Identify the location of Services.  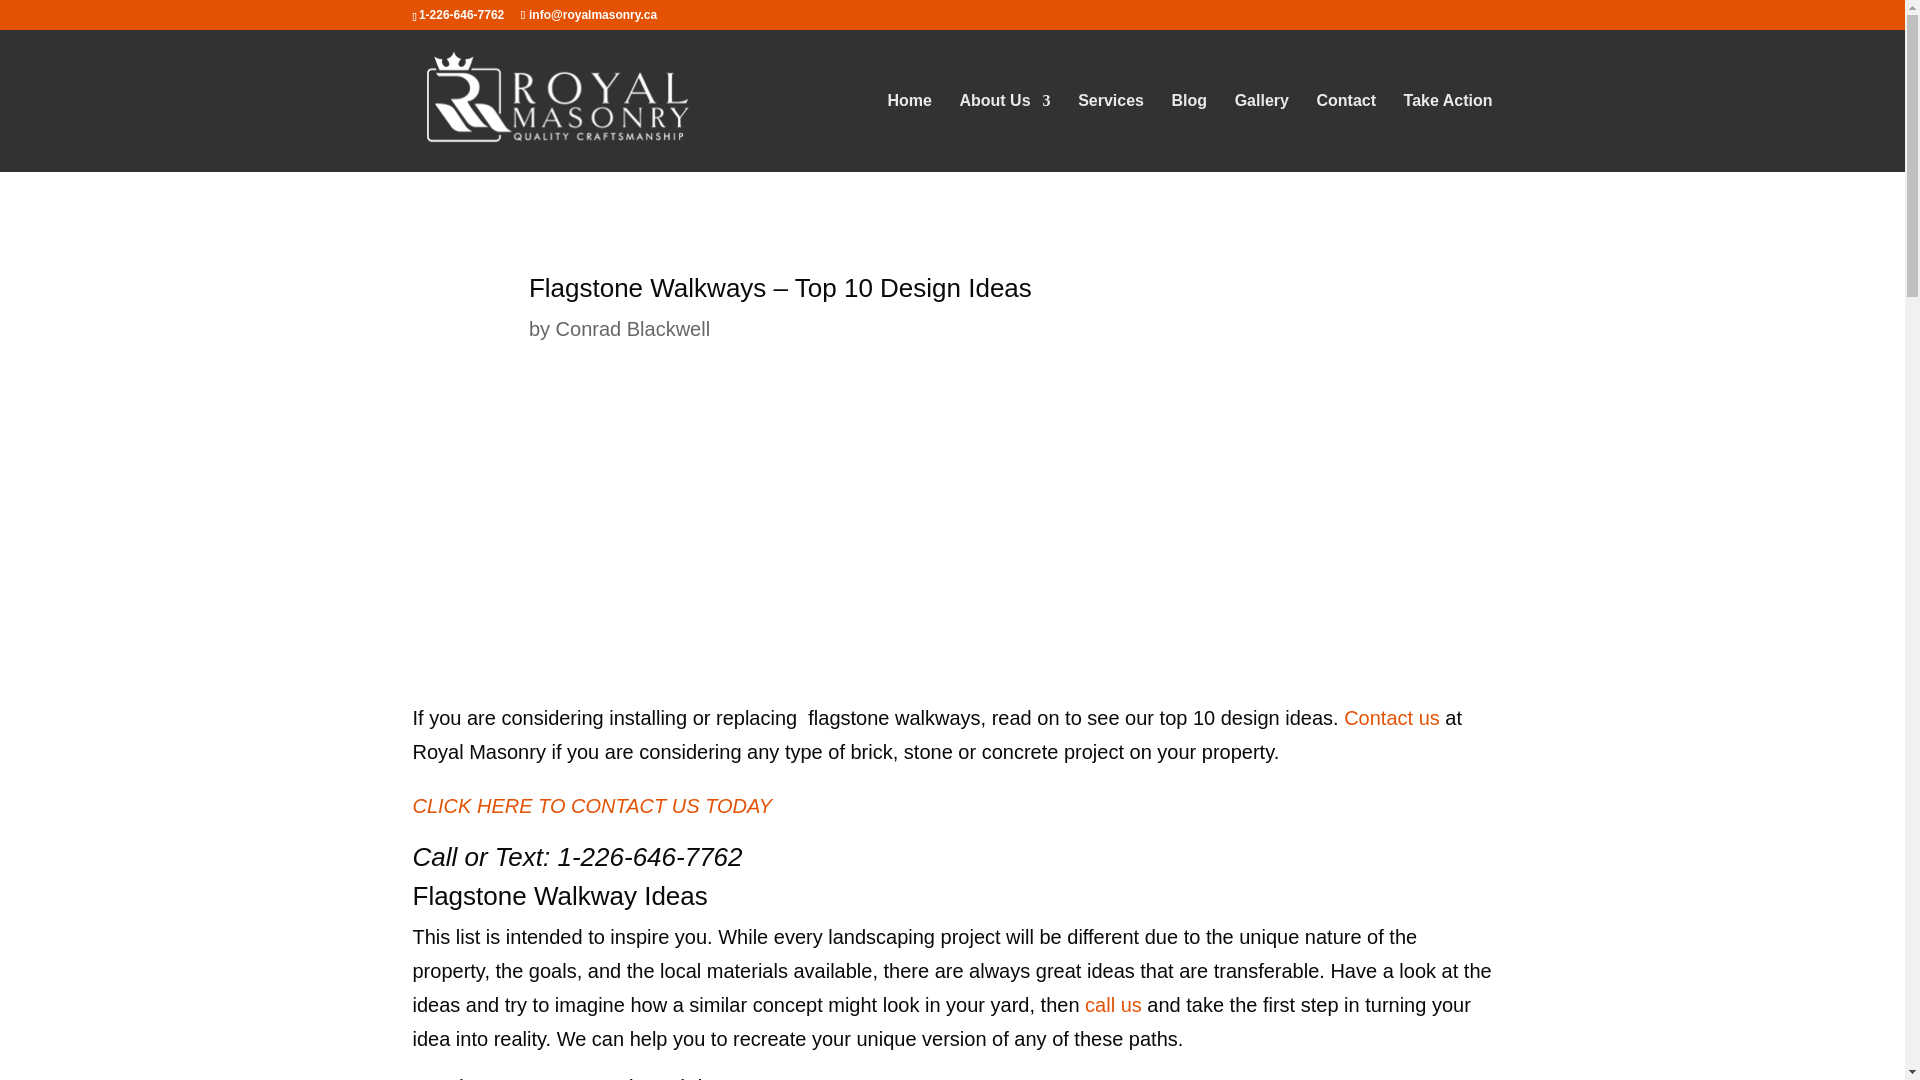
(1110, 132).